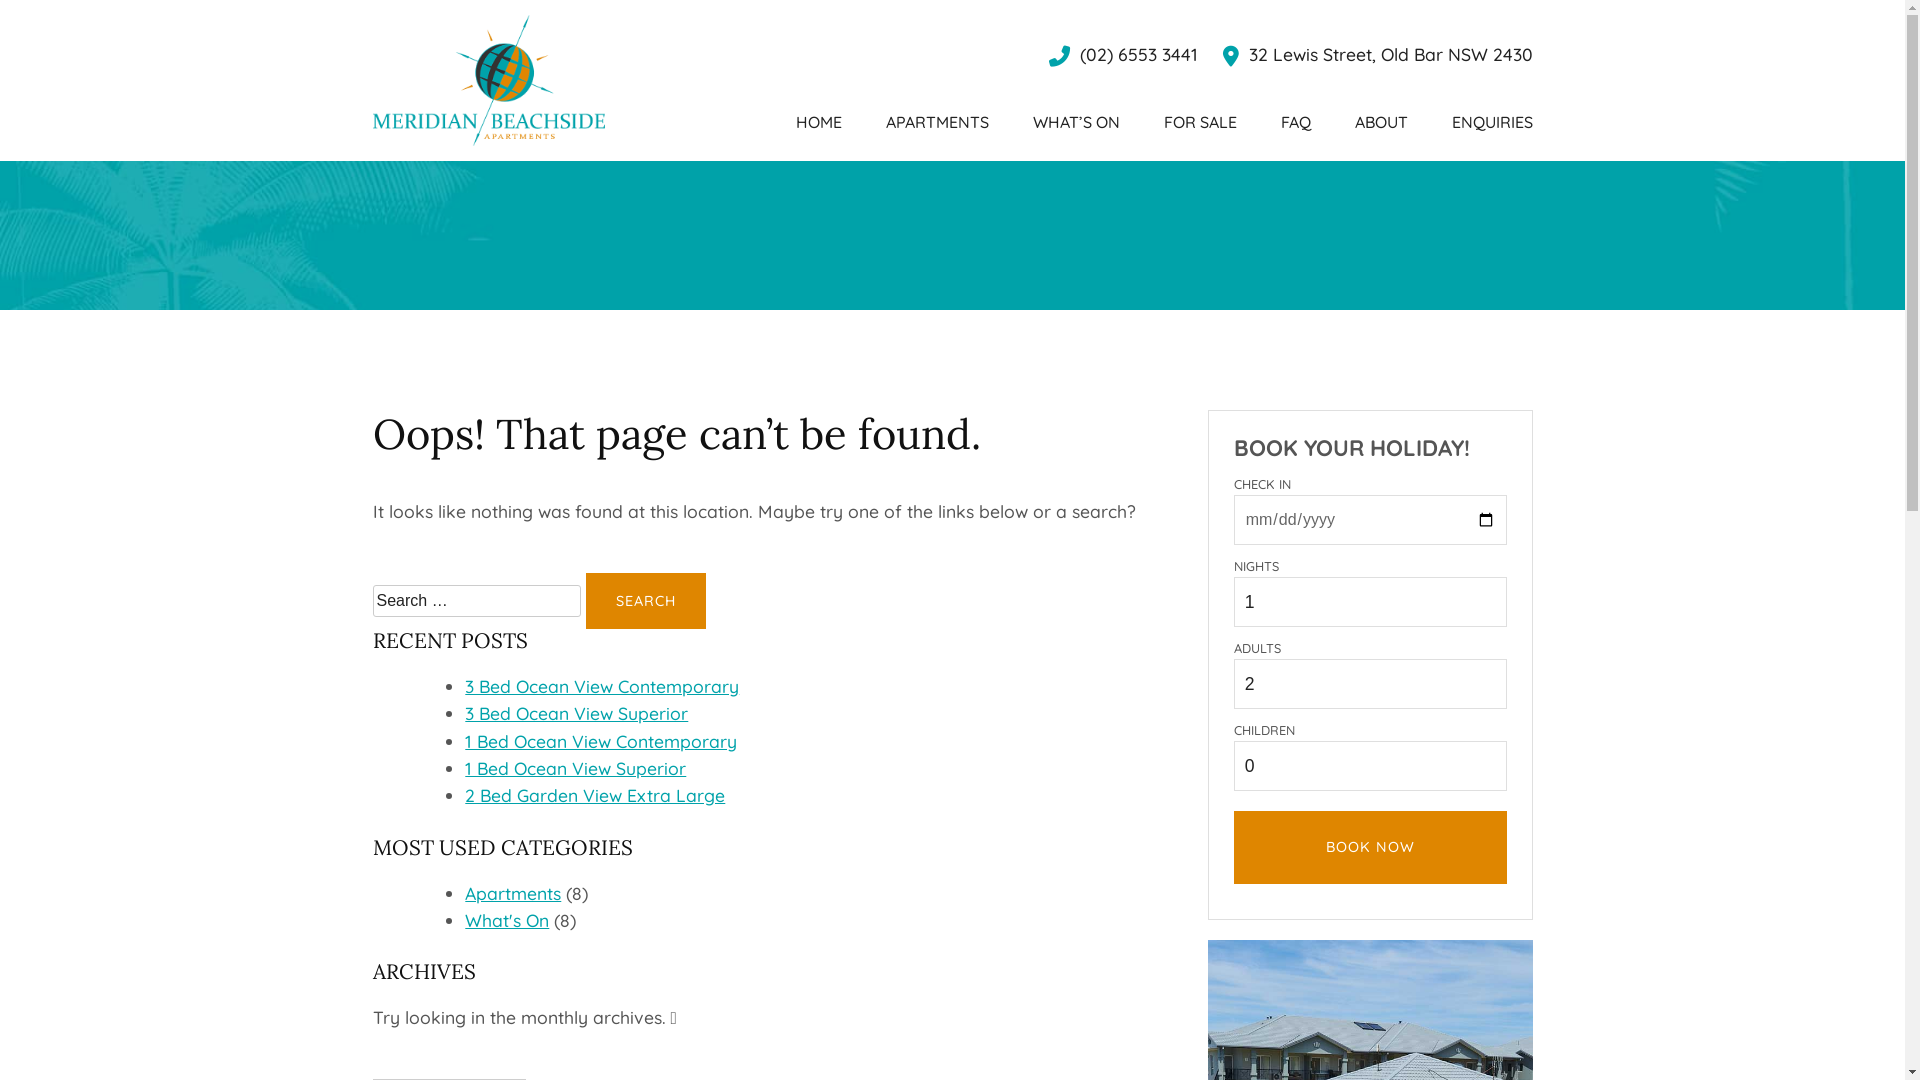 This screenshot has height=1080, width=1920. What do you see at coordinates (1200, 122) in the screenshot?
I see `FOR SALE` at bounding box center [1200, 122].